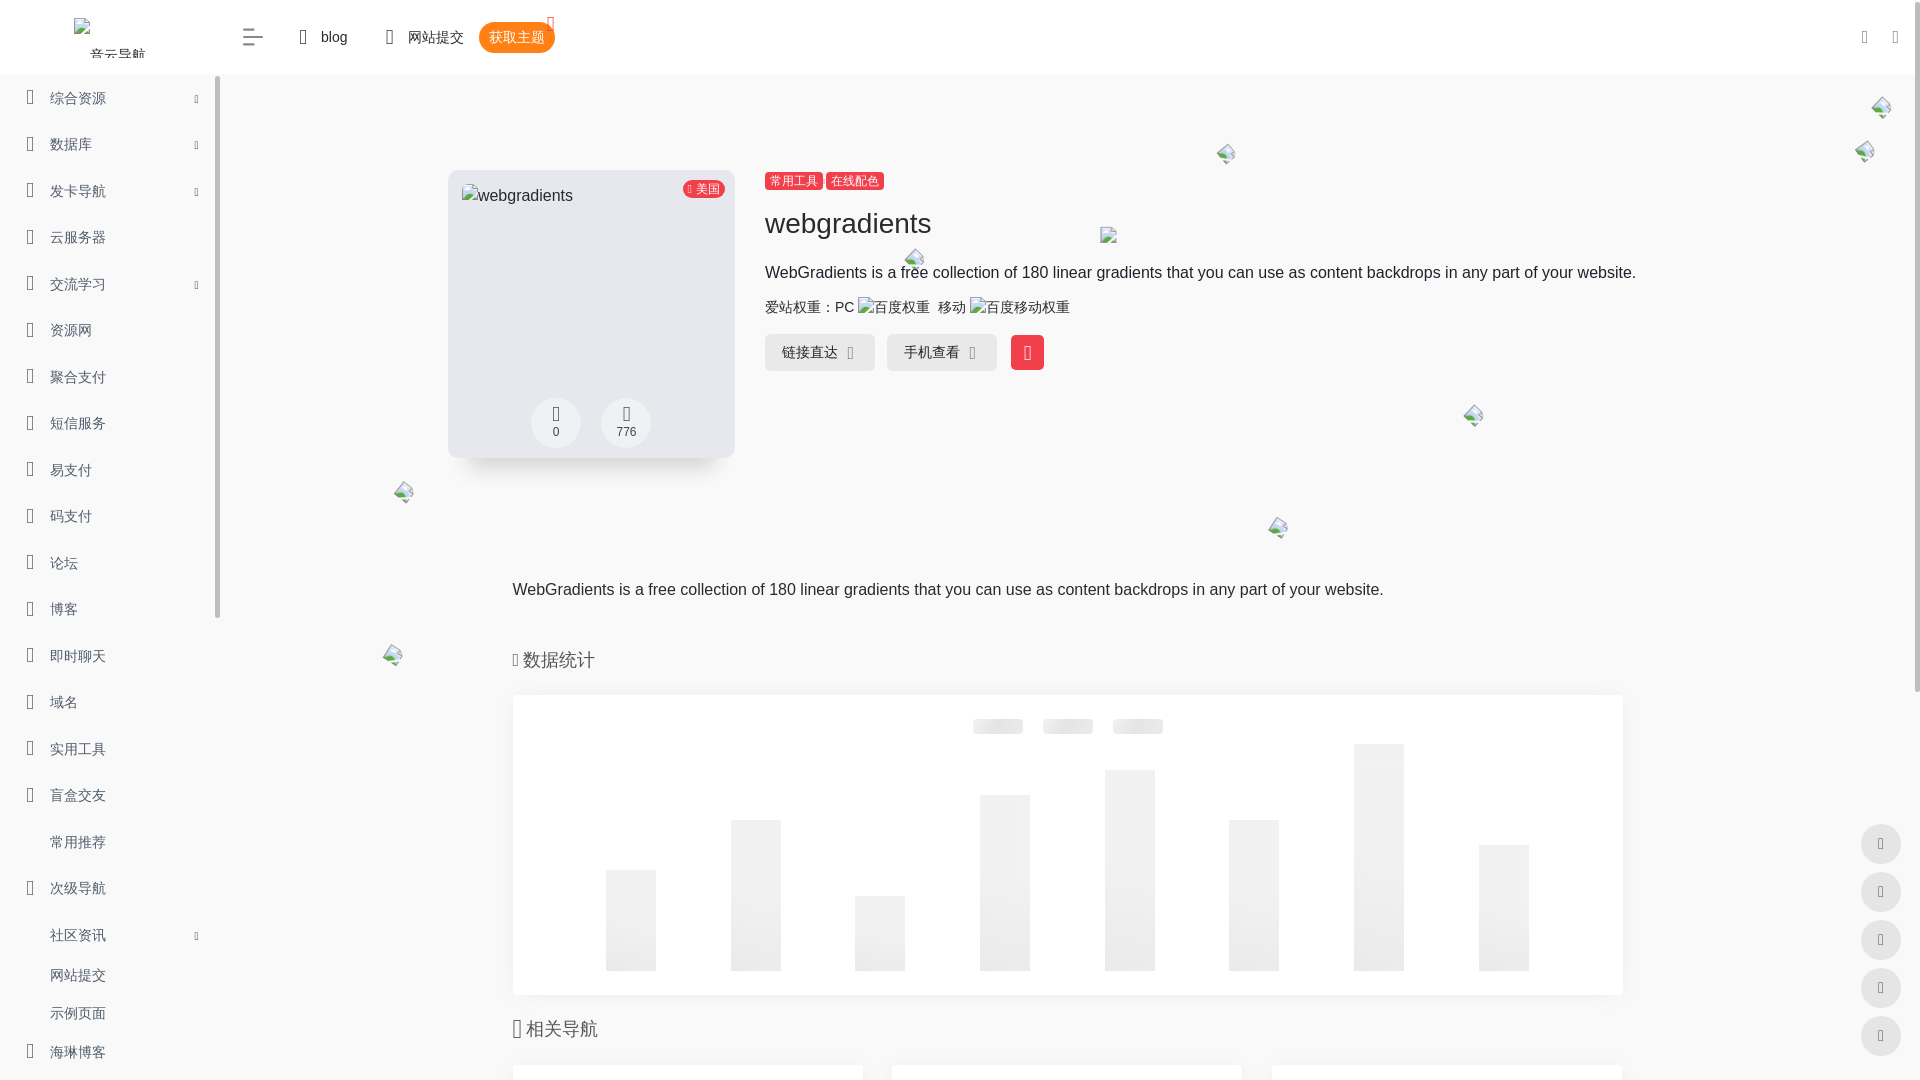 The width and height of the screenshot is (1920, 1080). Describe the element at coordinates (687, 1072) in the screenshot. I see `Beautiful Color Palettes` at that location.